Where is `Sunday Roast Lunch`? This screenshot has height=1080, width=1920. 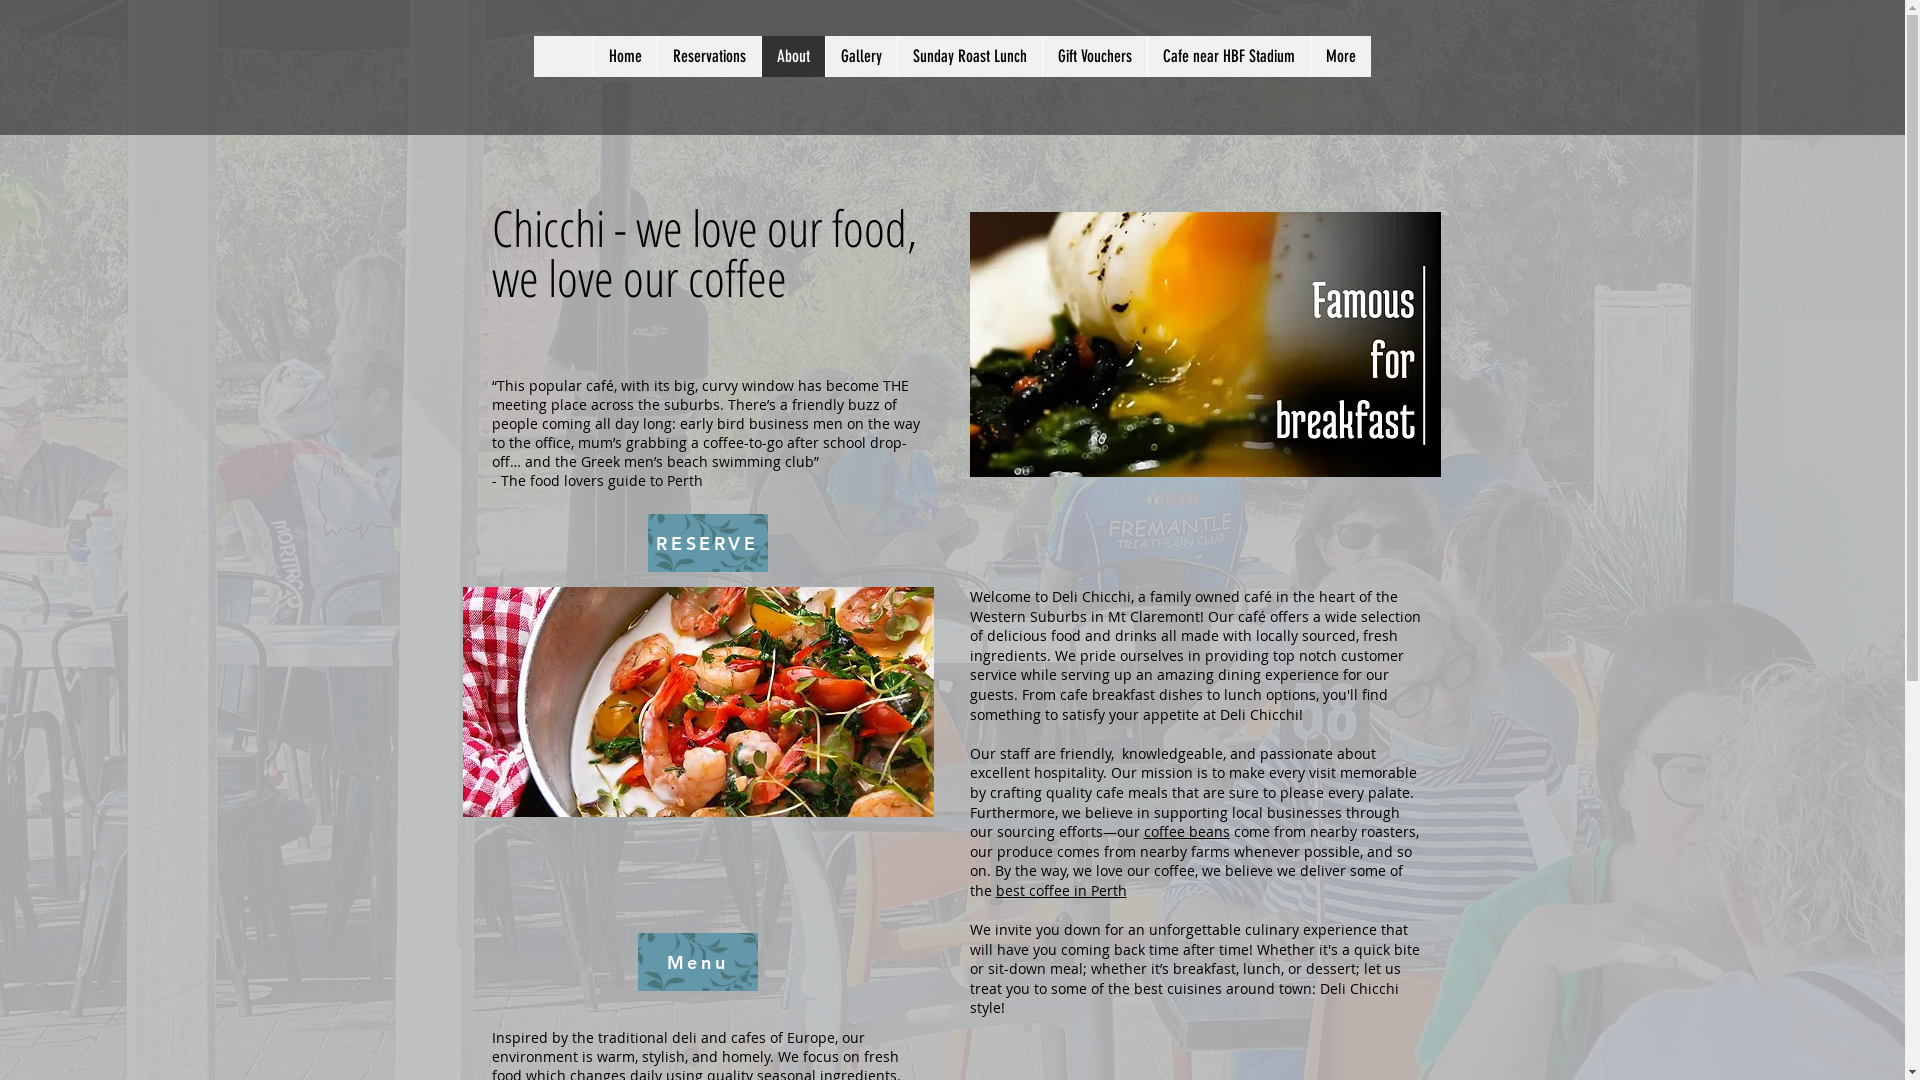
Sunday Roast Lunch is located at coordinates (968, 56).